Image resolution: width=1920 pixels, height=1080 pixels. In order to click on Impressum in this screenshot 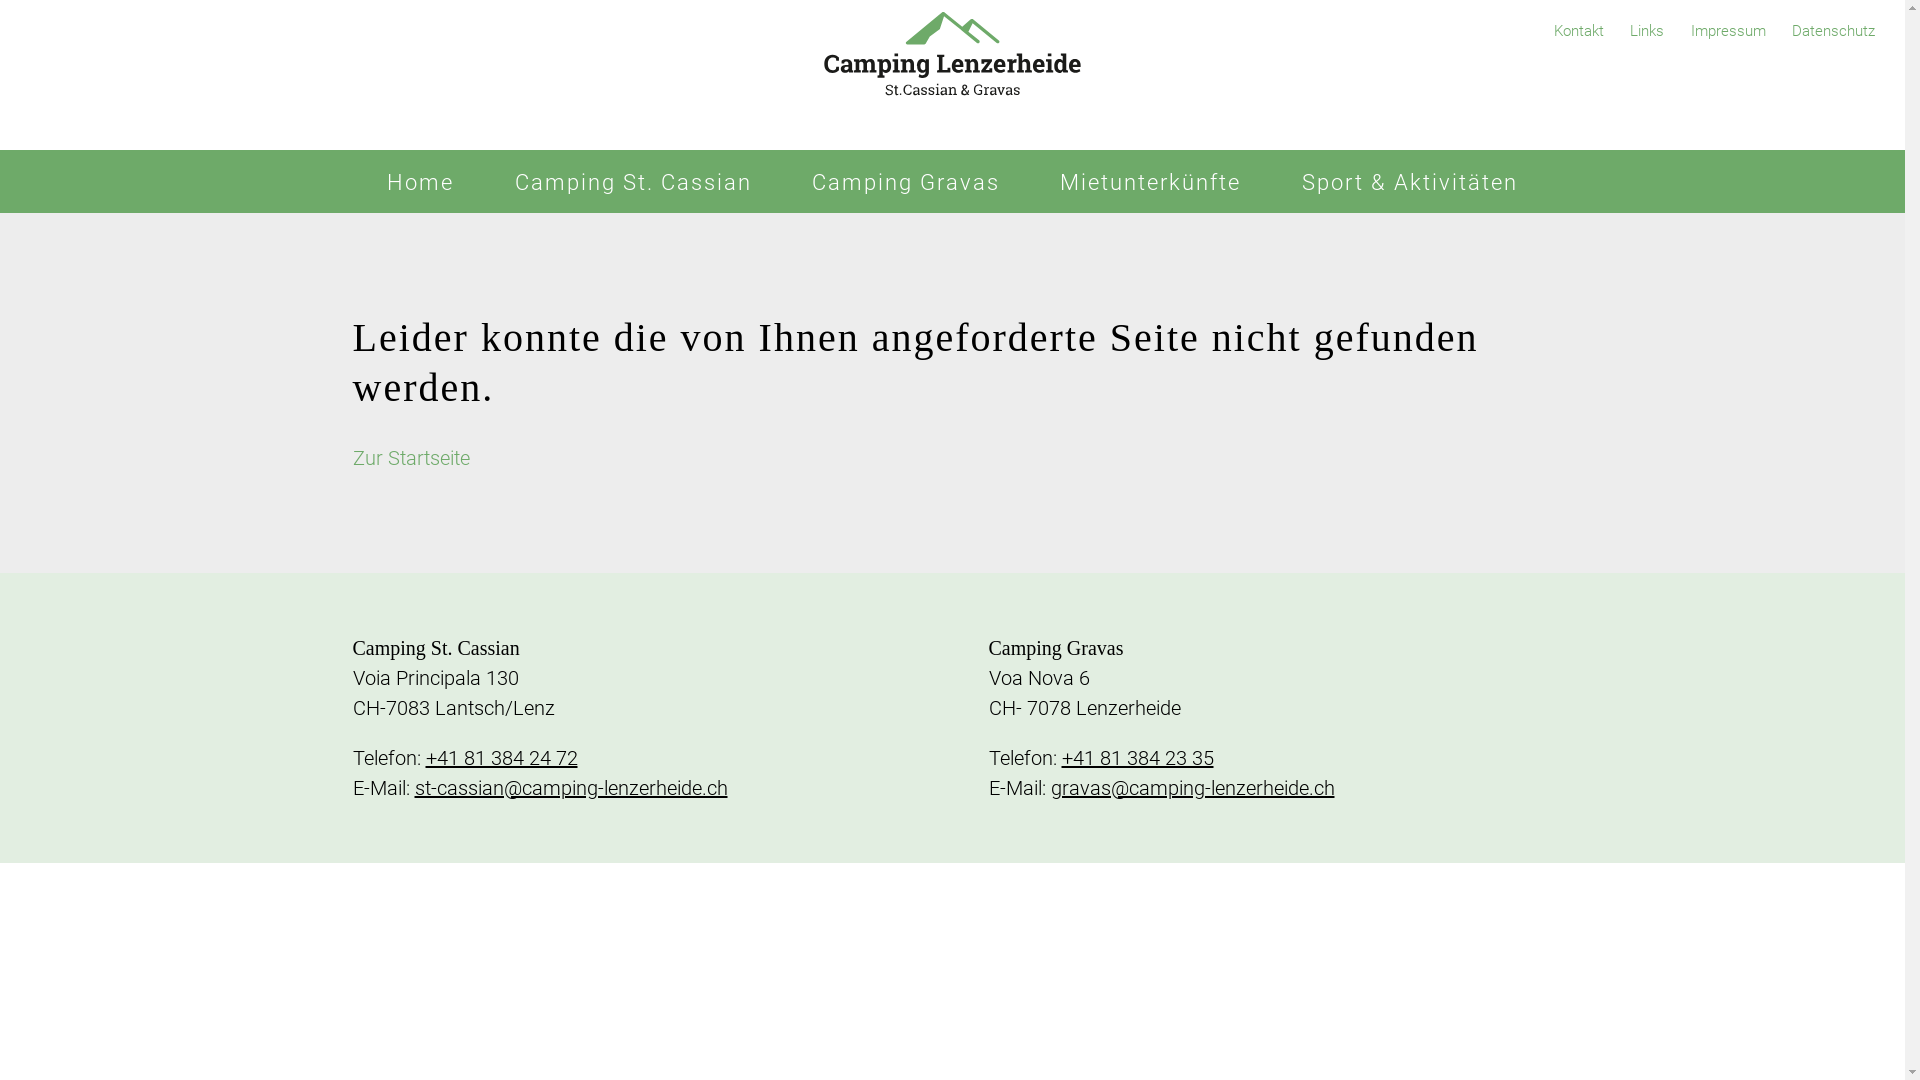, I will do `click(1728, 31)`.